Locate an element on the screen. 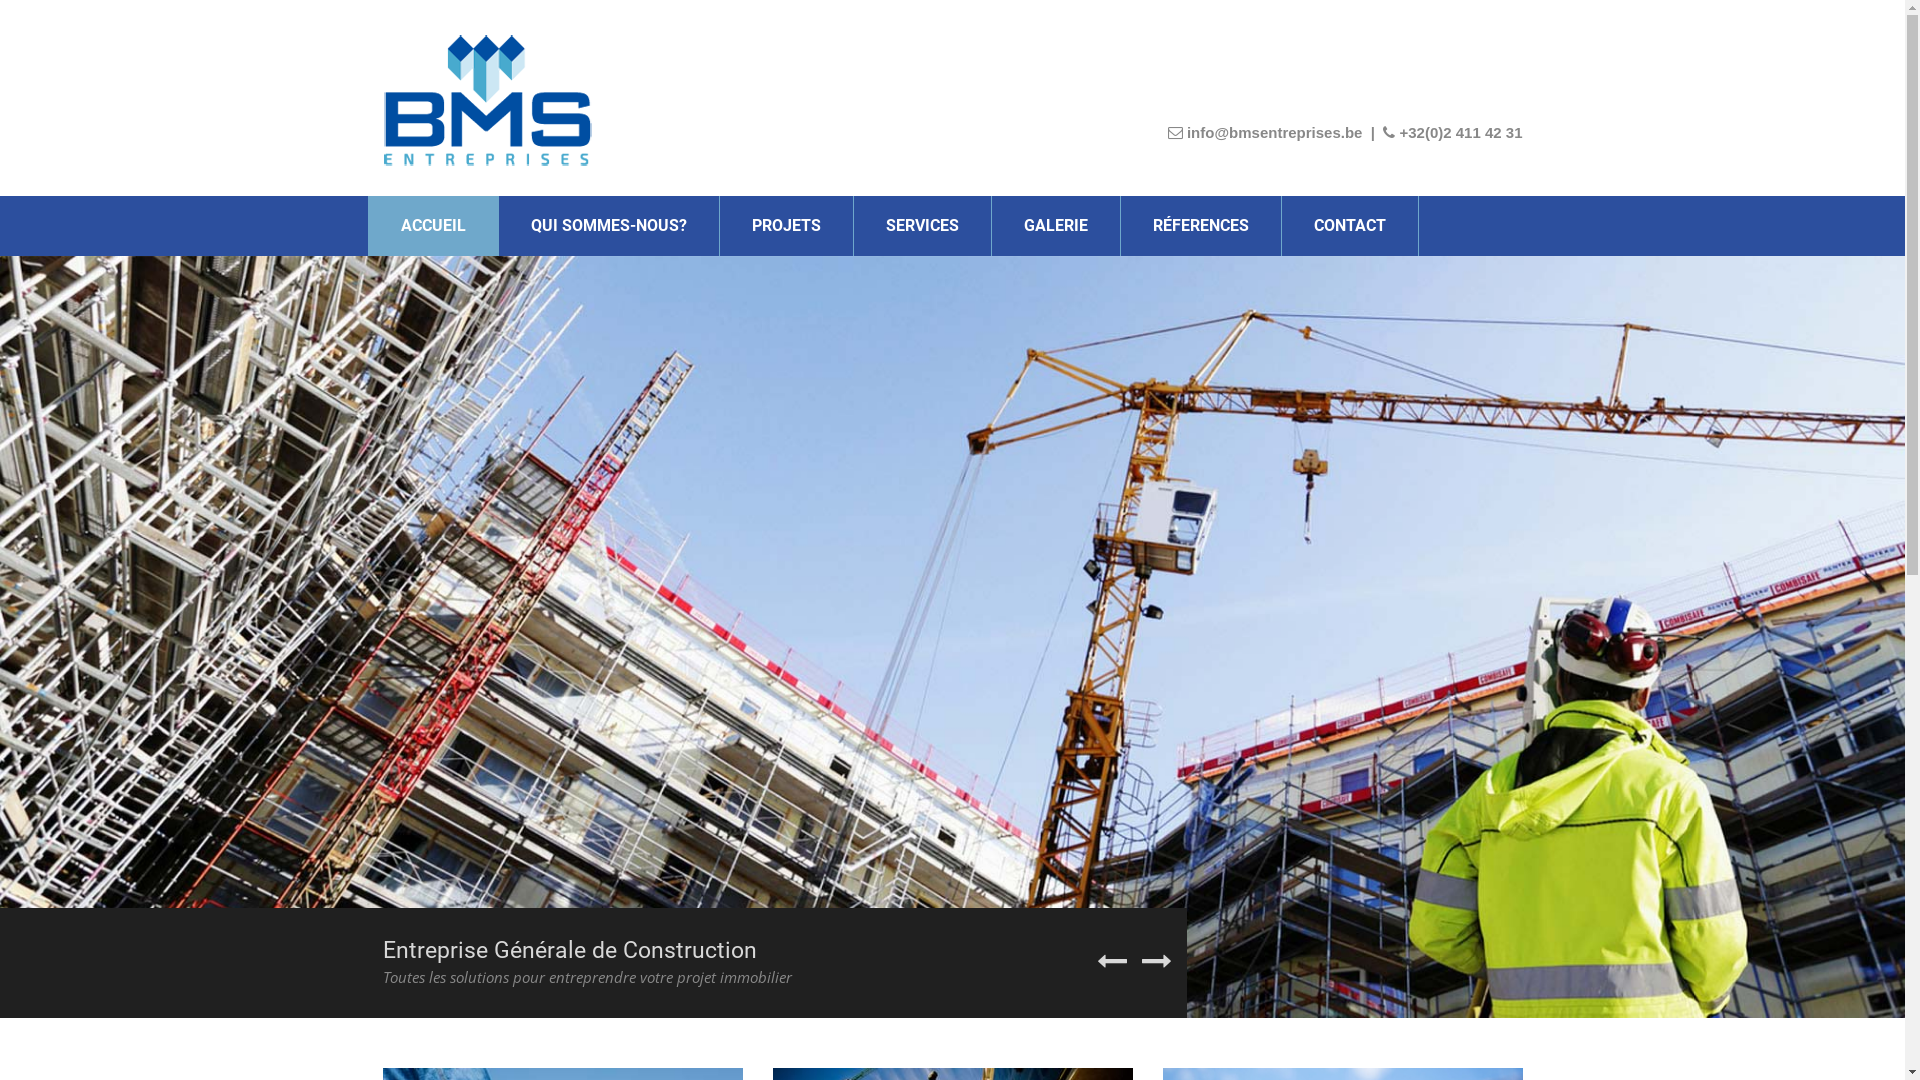  CONTACT is located at coordinates (1350, 226).